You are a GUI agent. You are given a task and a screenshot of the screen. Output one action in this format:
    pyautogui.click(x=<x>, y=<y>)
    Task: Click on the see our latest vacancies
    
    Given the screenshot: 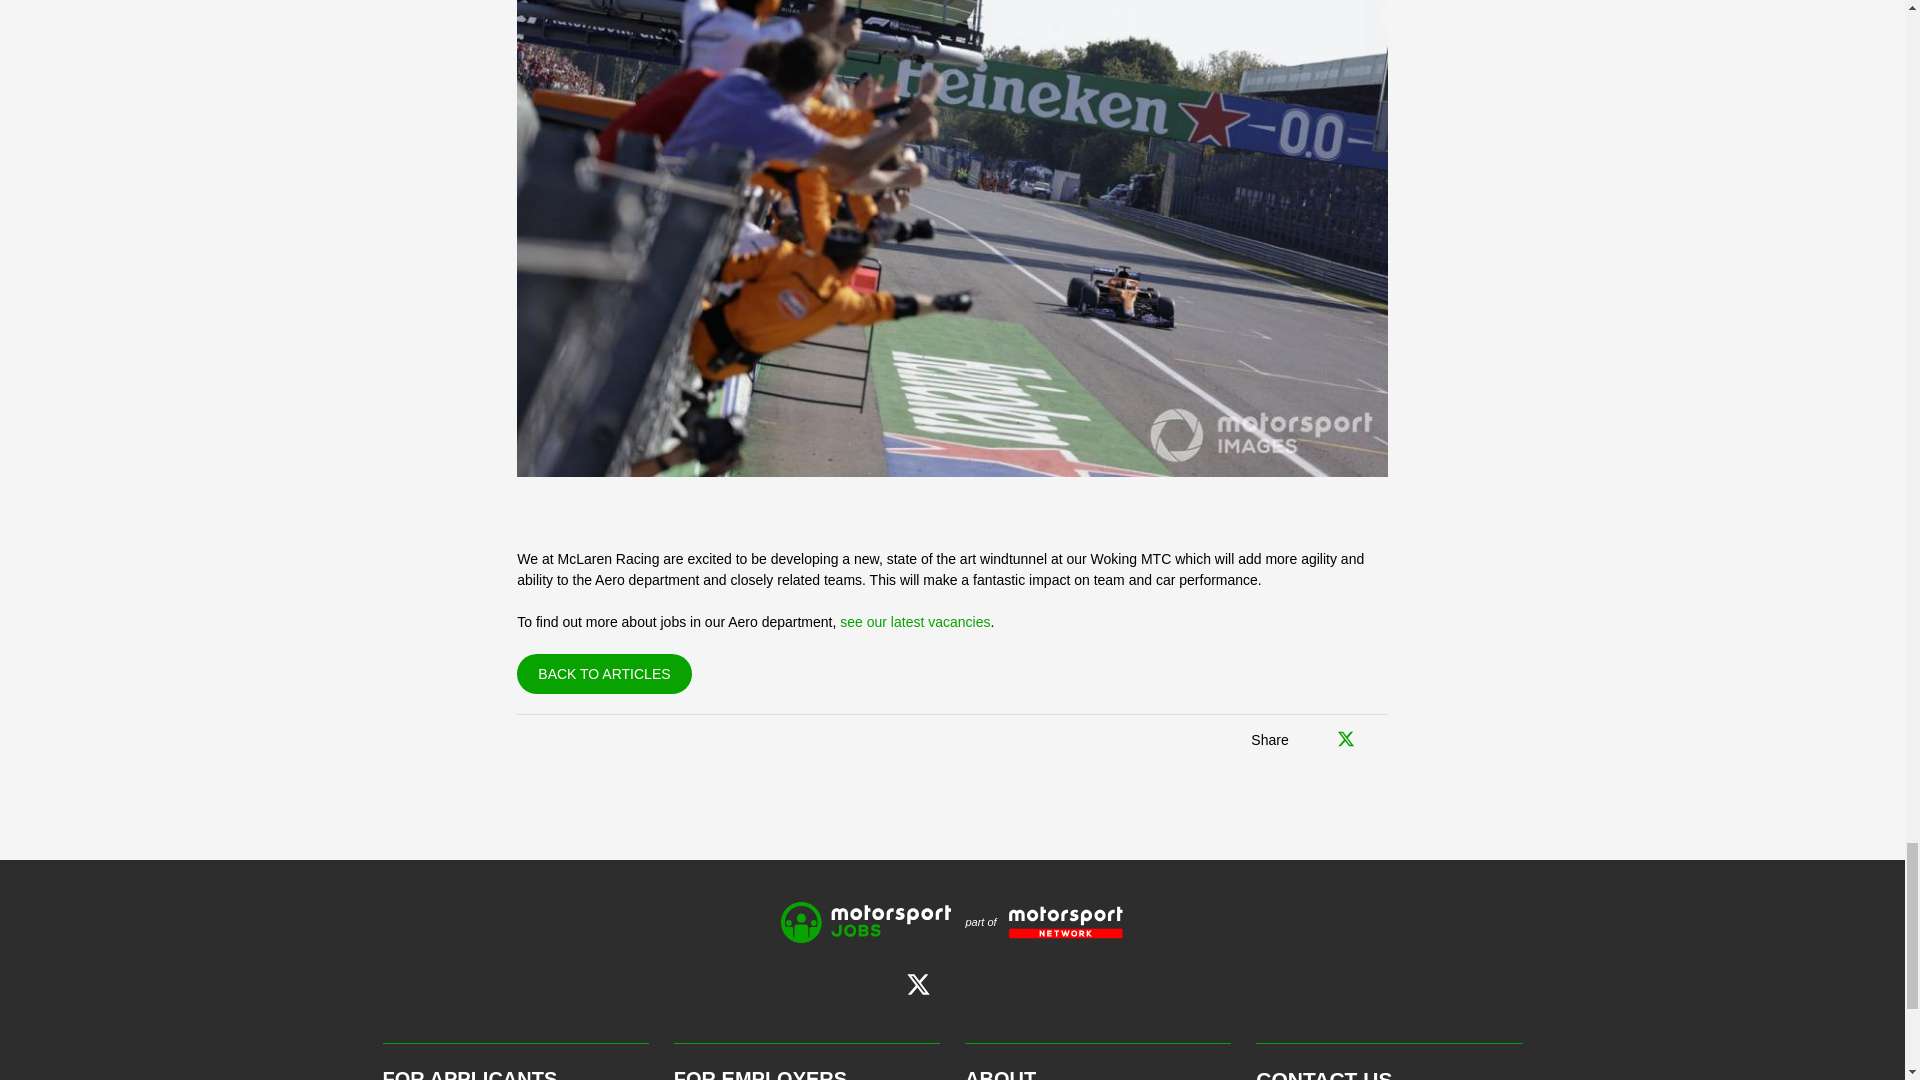 What is the action you would take?
    pyautogui.click(x=915, y=622)
    